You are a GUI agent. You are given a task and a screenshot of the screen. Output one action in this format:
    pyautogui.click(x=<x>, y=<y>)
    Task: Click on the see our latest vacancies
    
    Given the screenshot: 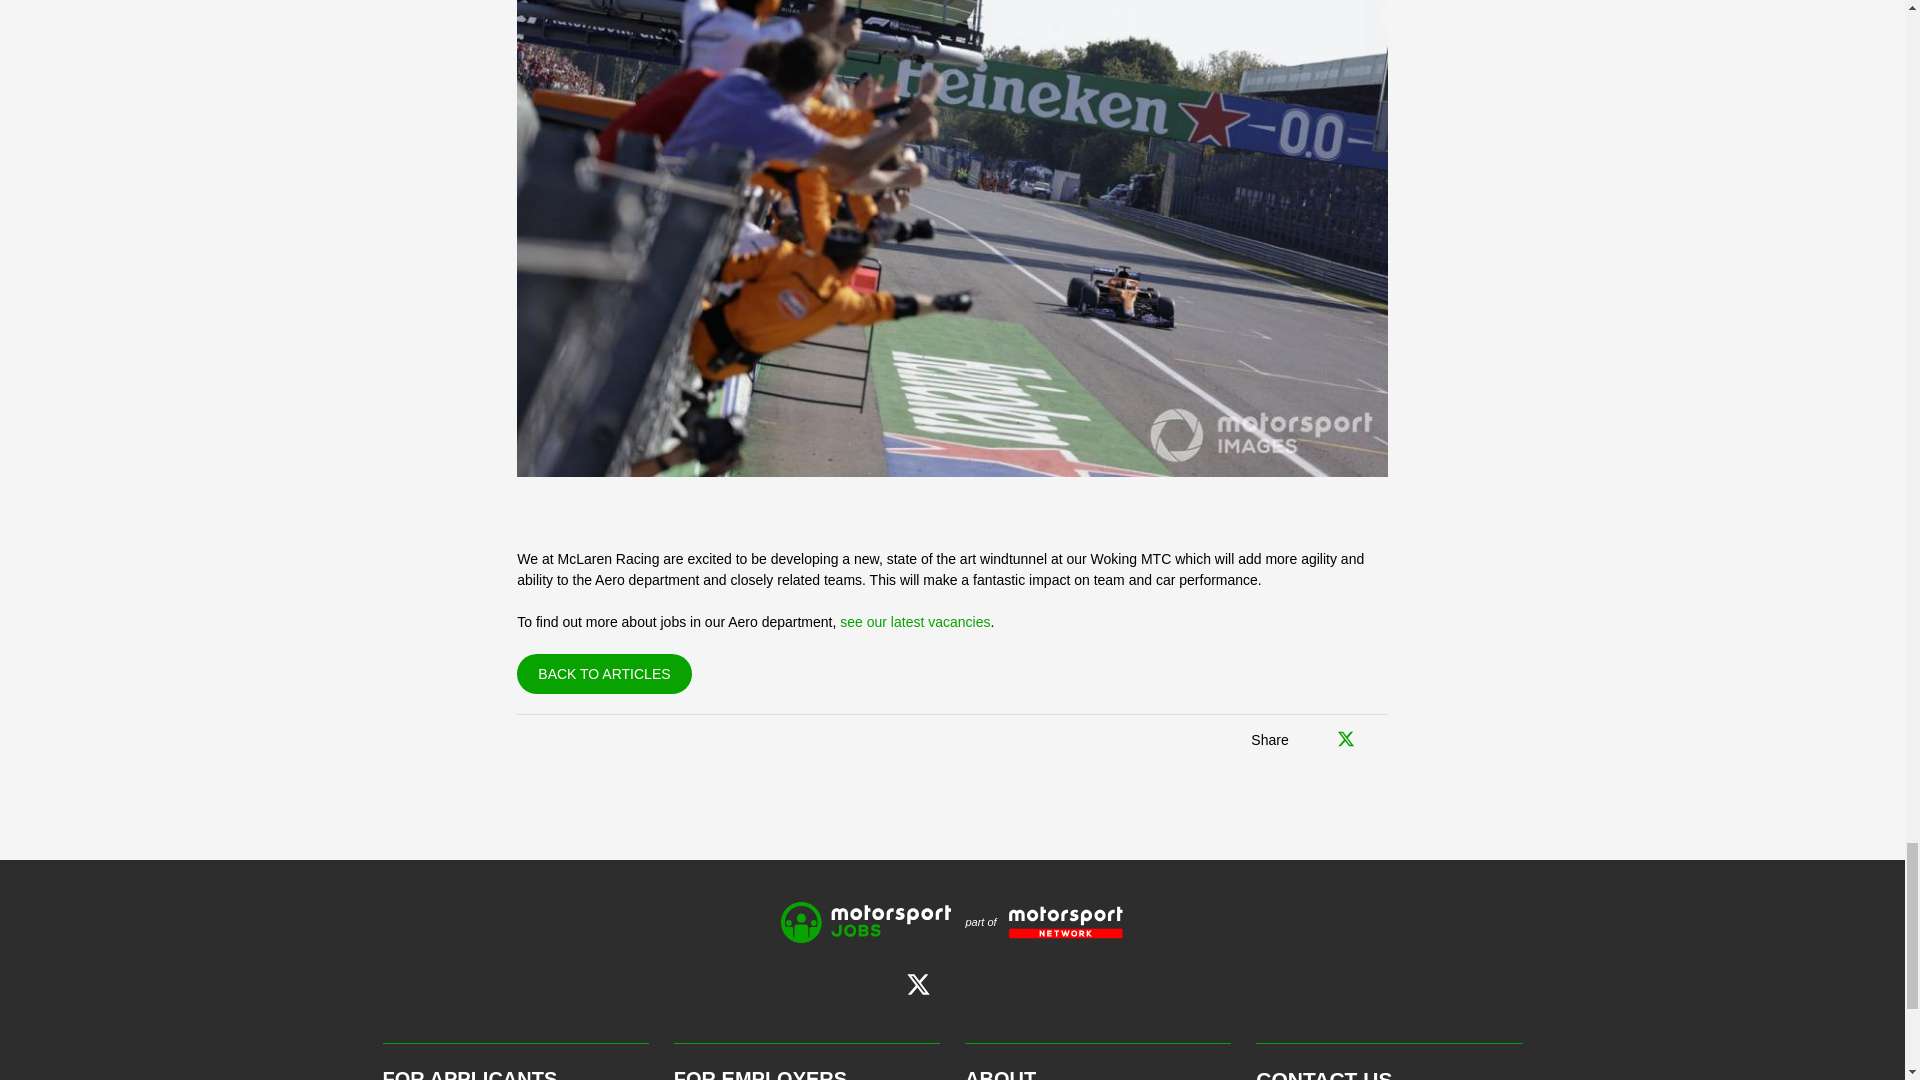 What is the action you would take?
    pyautogui.click(x=915, y=622)
    